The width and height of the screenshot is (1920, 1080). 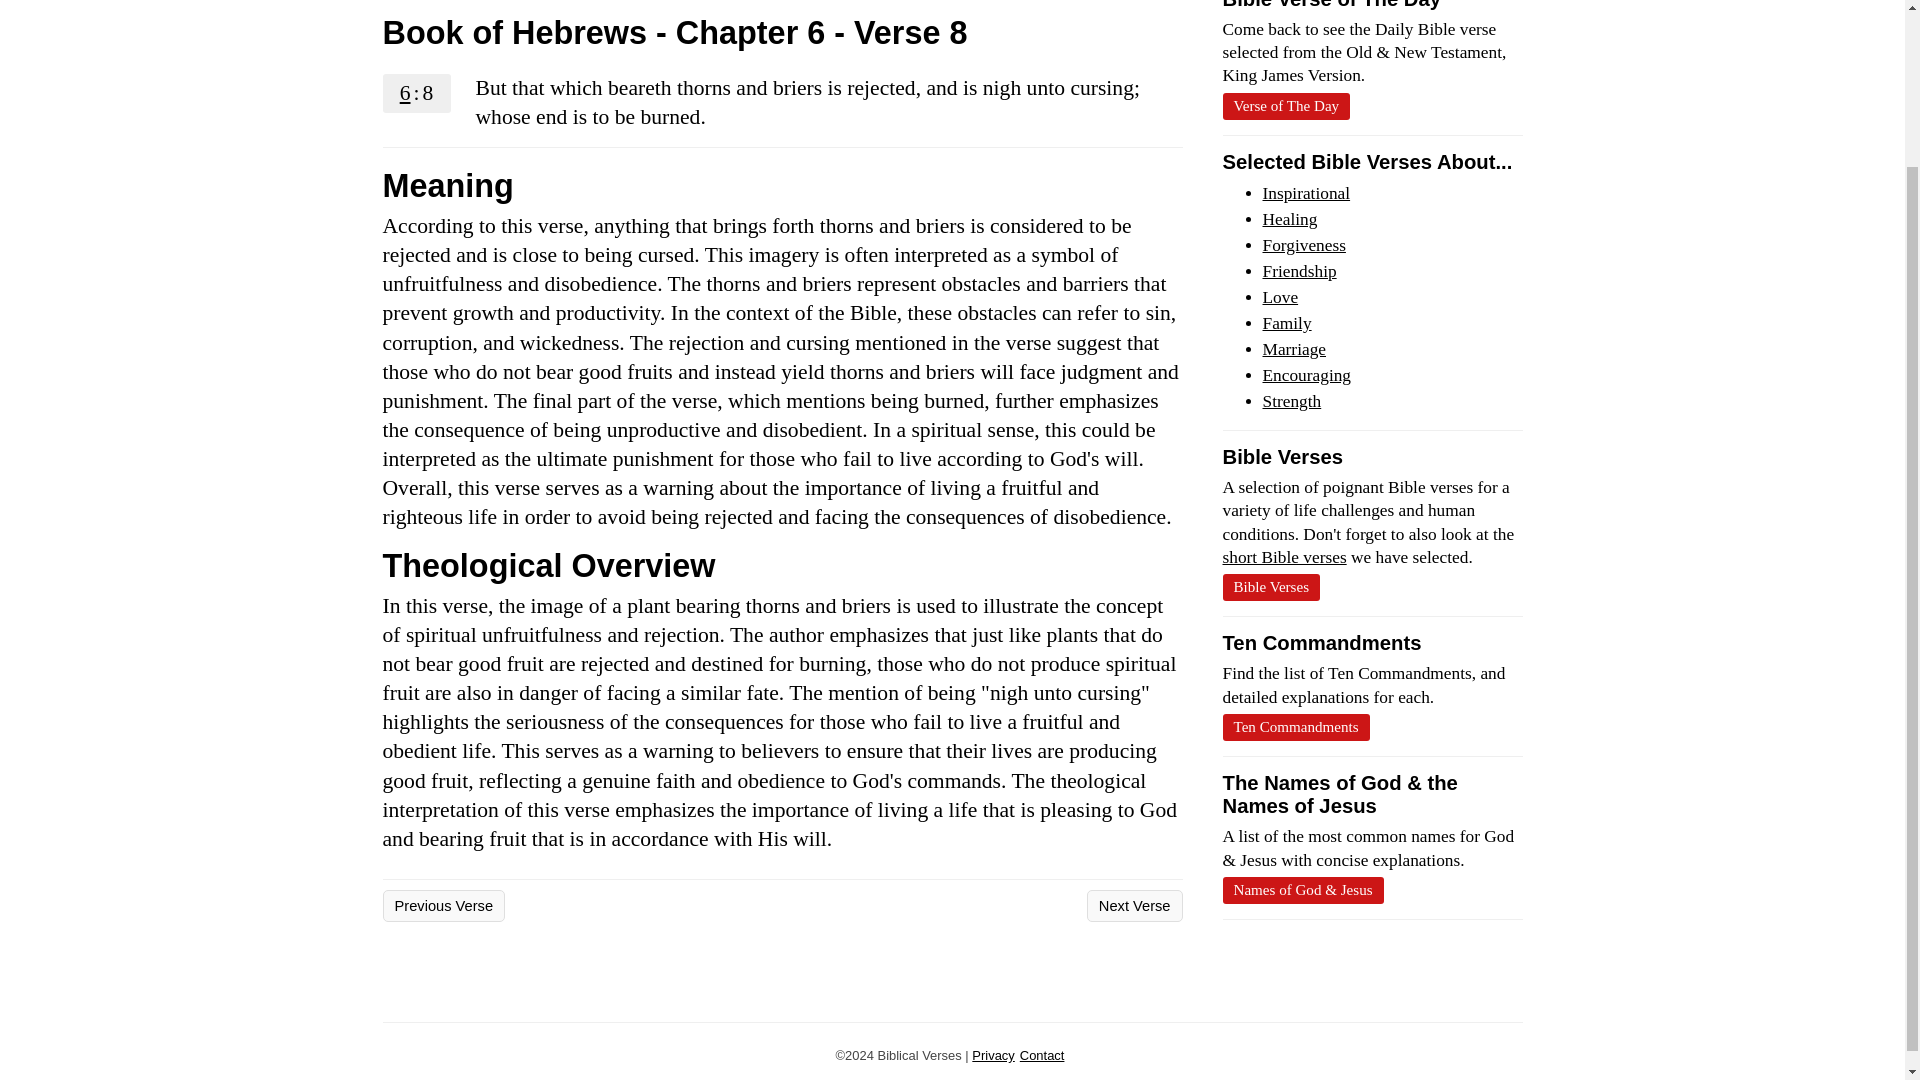 What do you see at coordinates (1279, 297) in the screenshot?
I see `Love` at bounding box center [1279, 297].